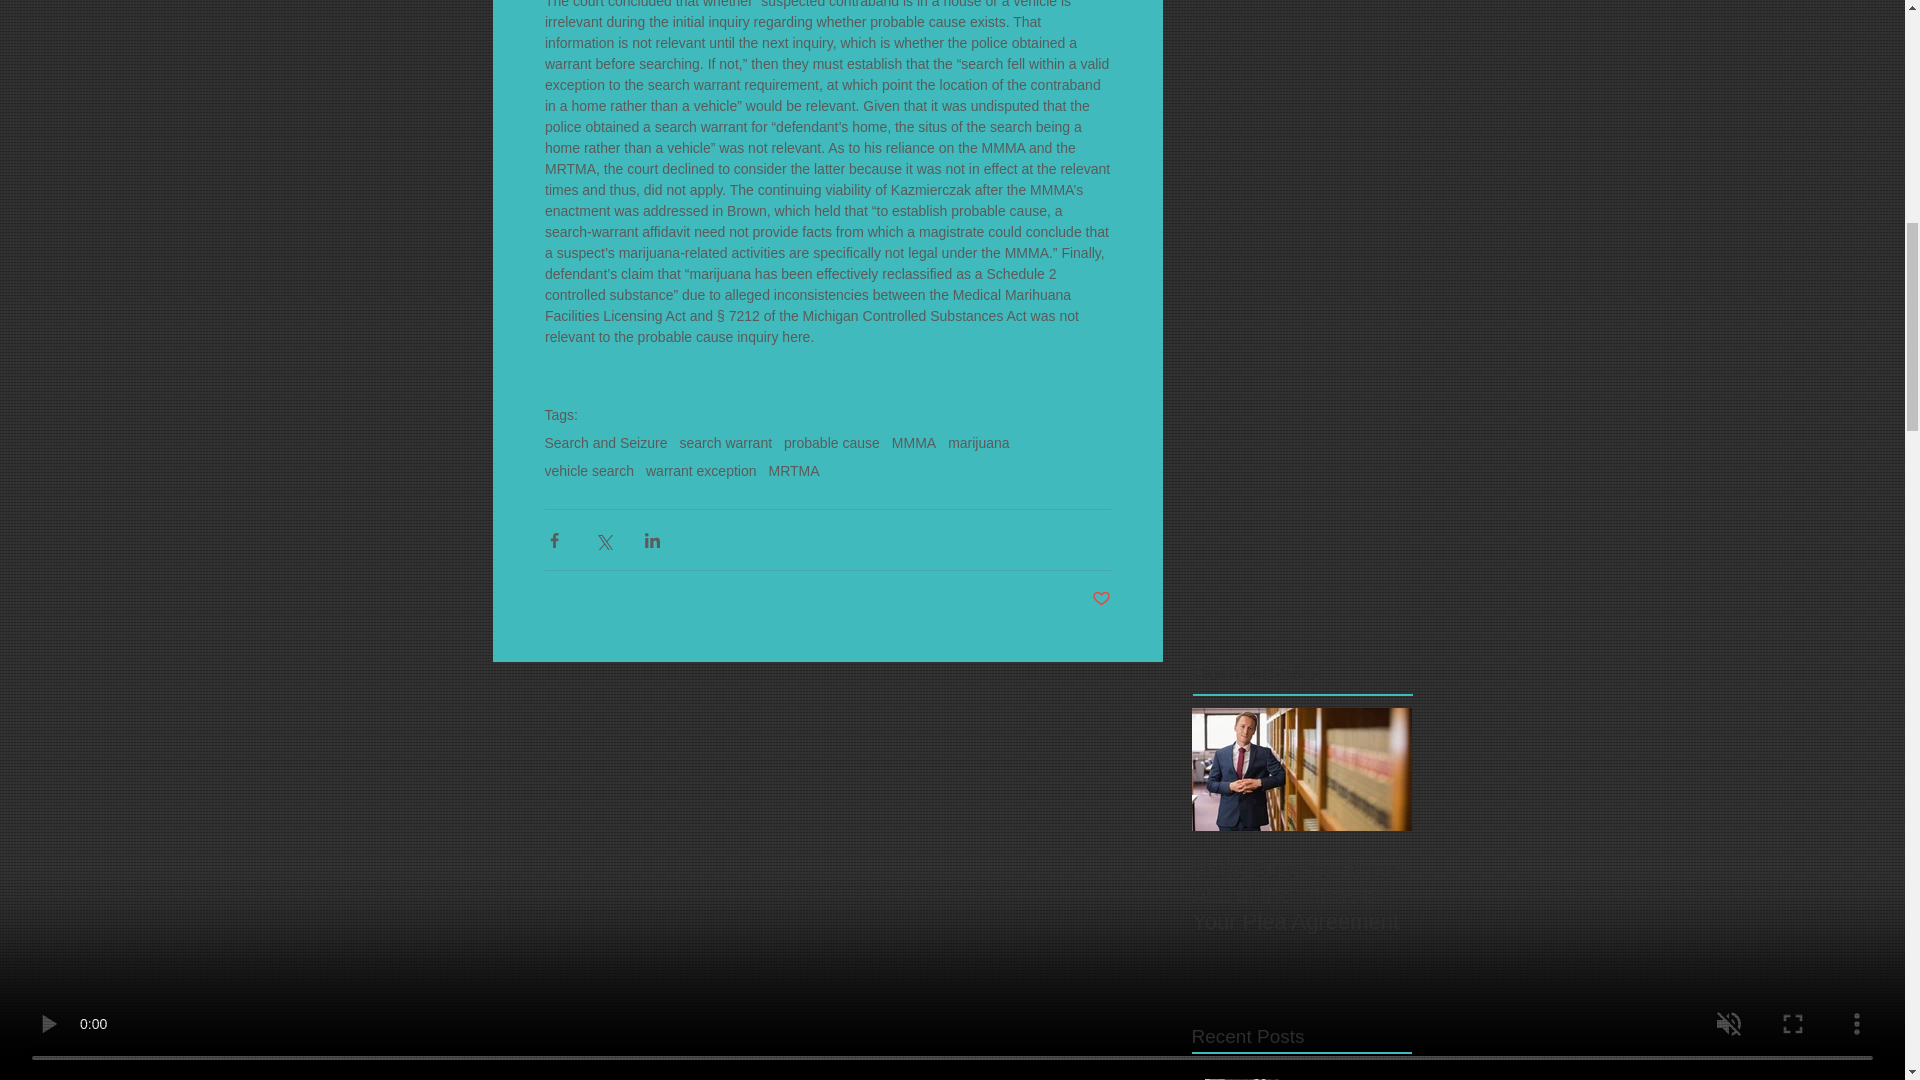  Describe the element at coordinates (1346, 1078) in the screenshot. I see `Court Errs in Granting HYTA Probation` at that location.